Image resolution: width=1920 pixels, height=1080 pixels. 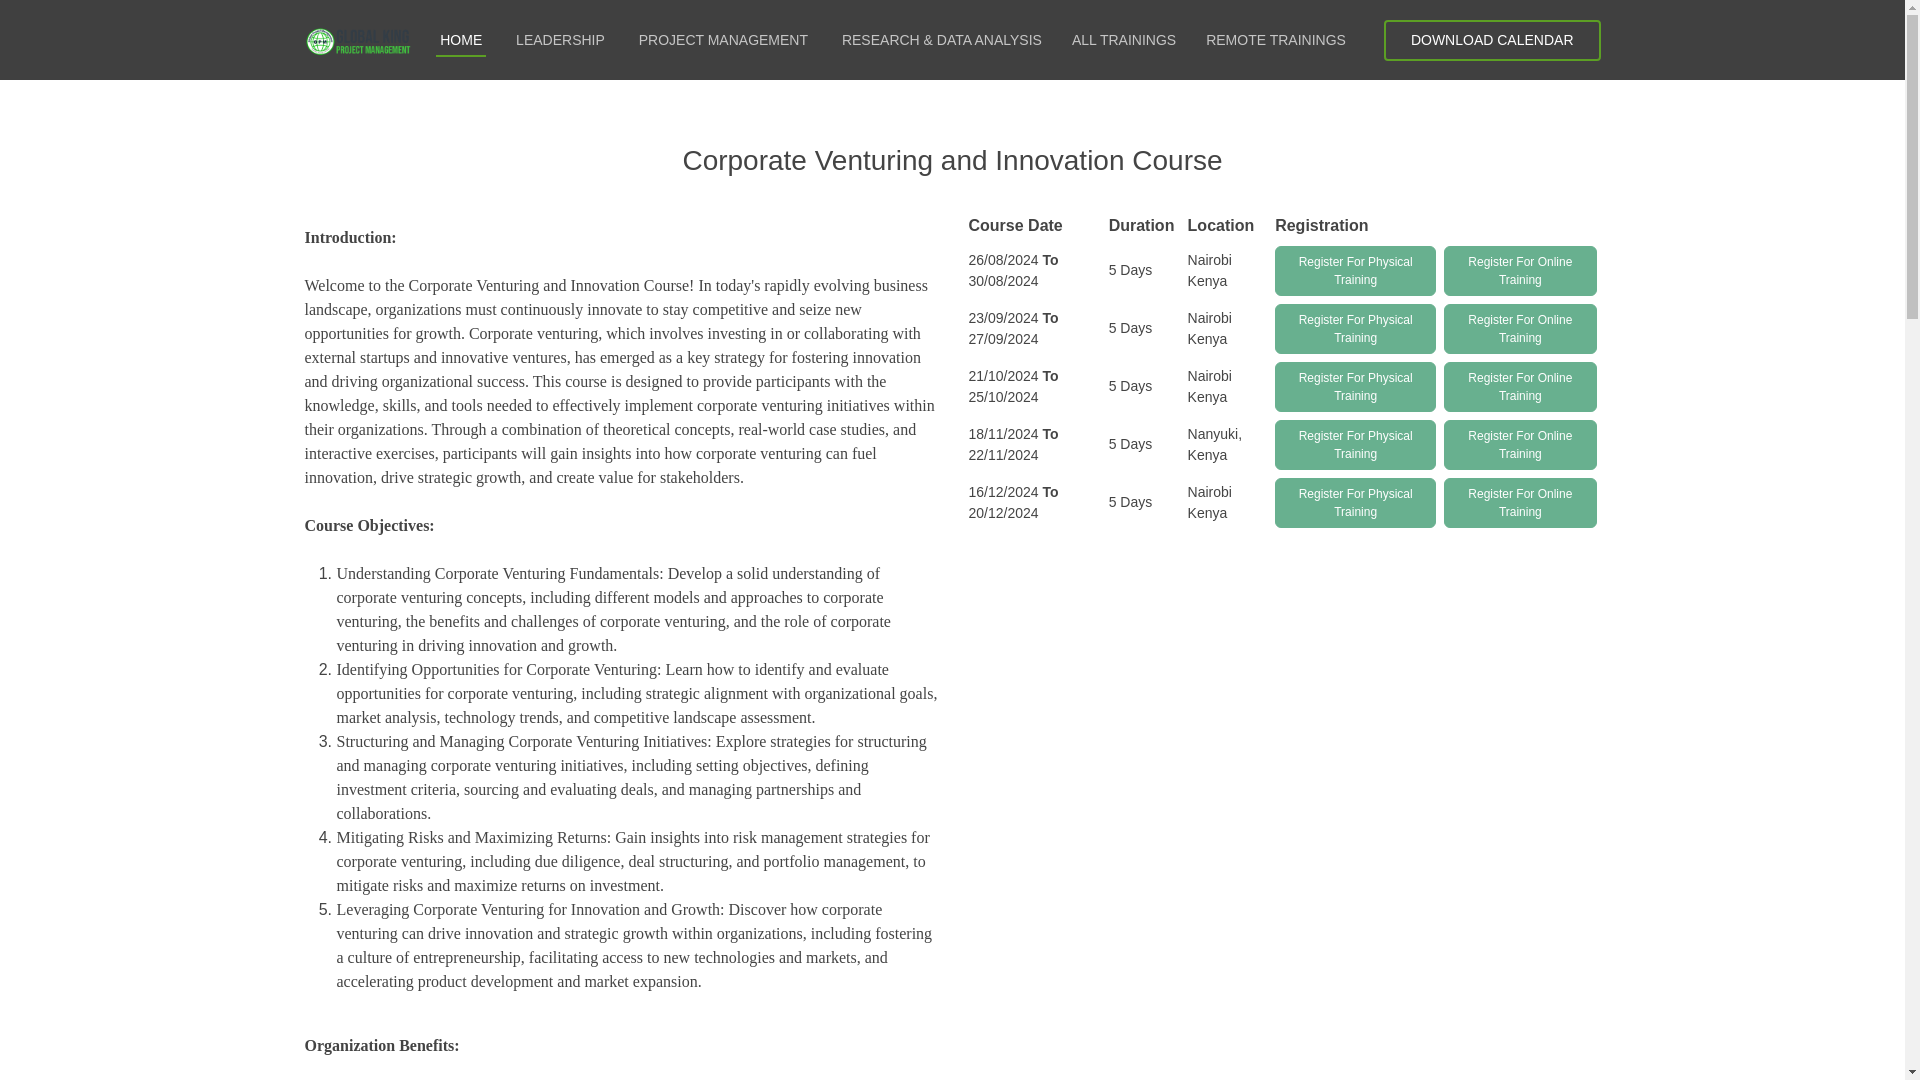 What do you see at coordinates (1355, 270) in the screenshot?
I see `Register For Physical Training` at bounding box center [1355, 270].